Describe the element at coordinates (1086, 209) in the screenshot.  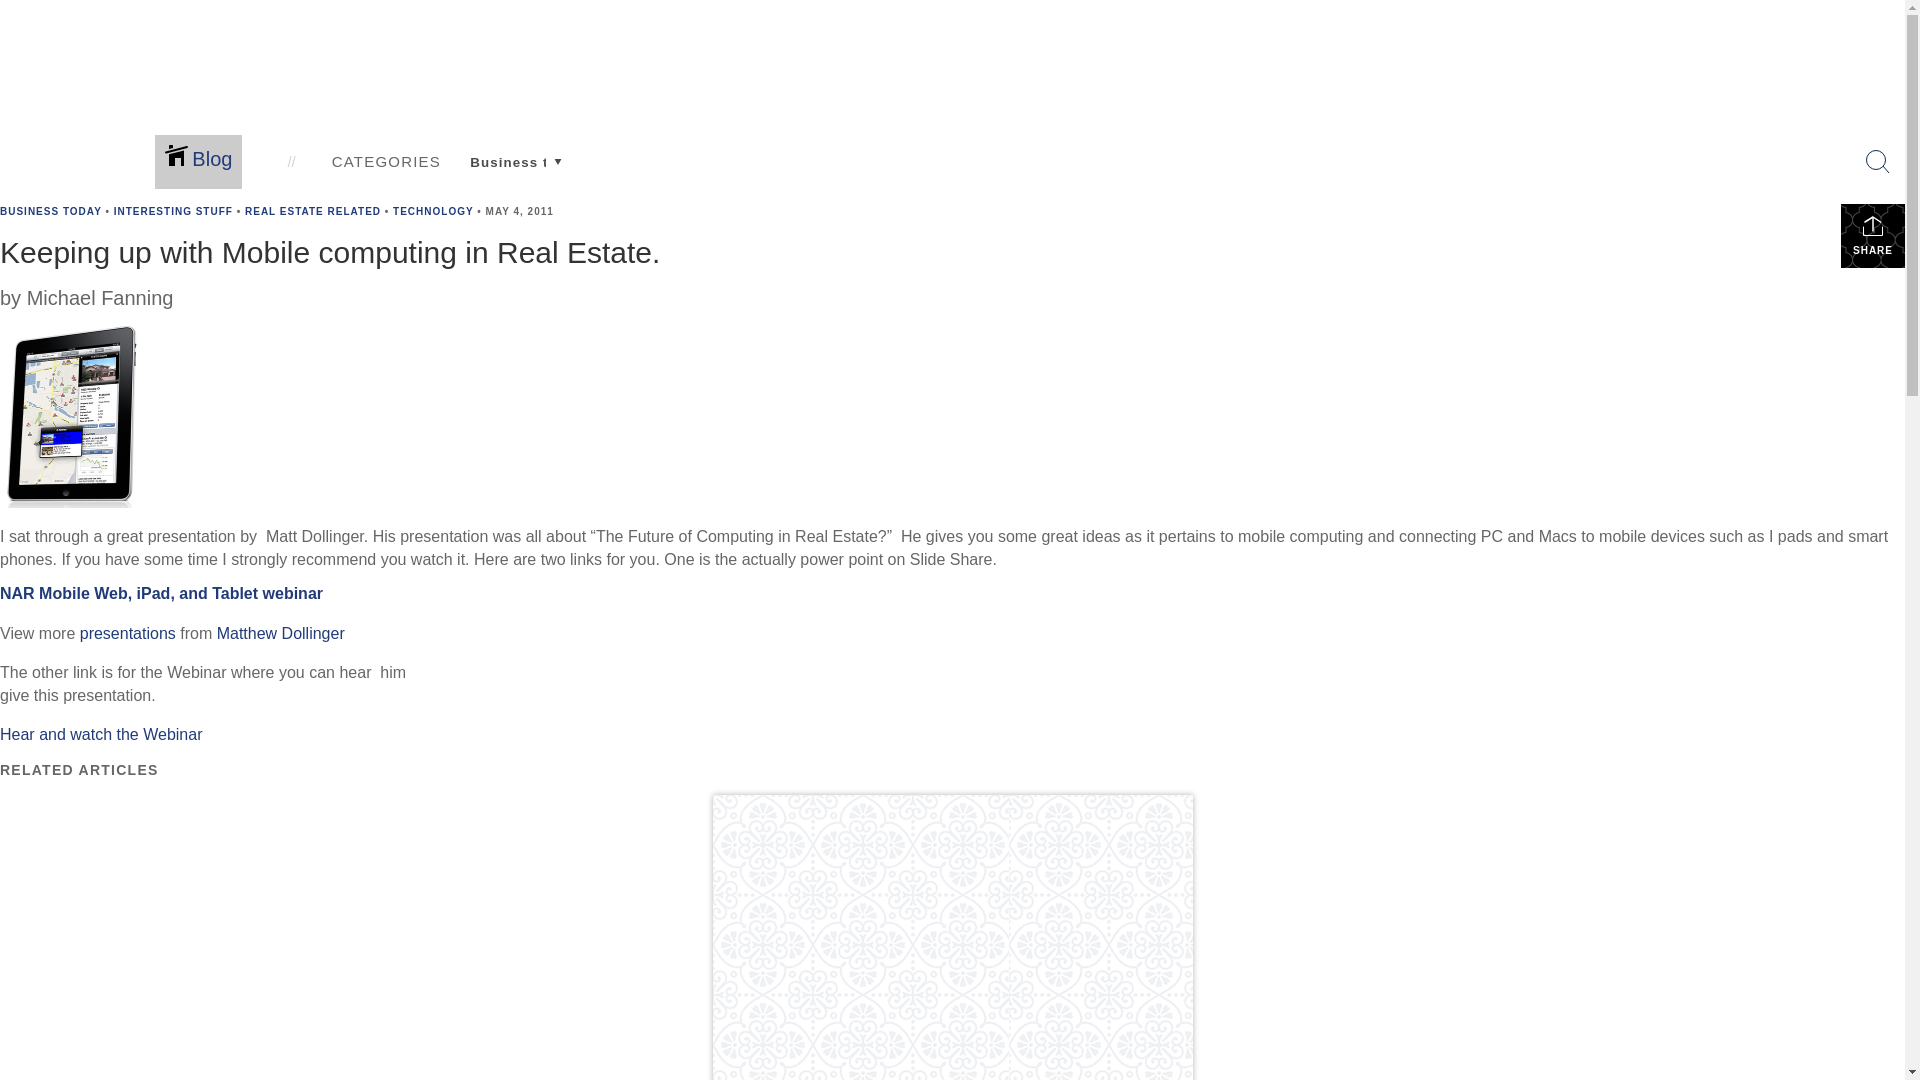
I see `Video's From Ninja.` at that location.